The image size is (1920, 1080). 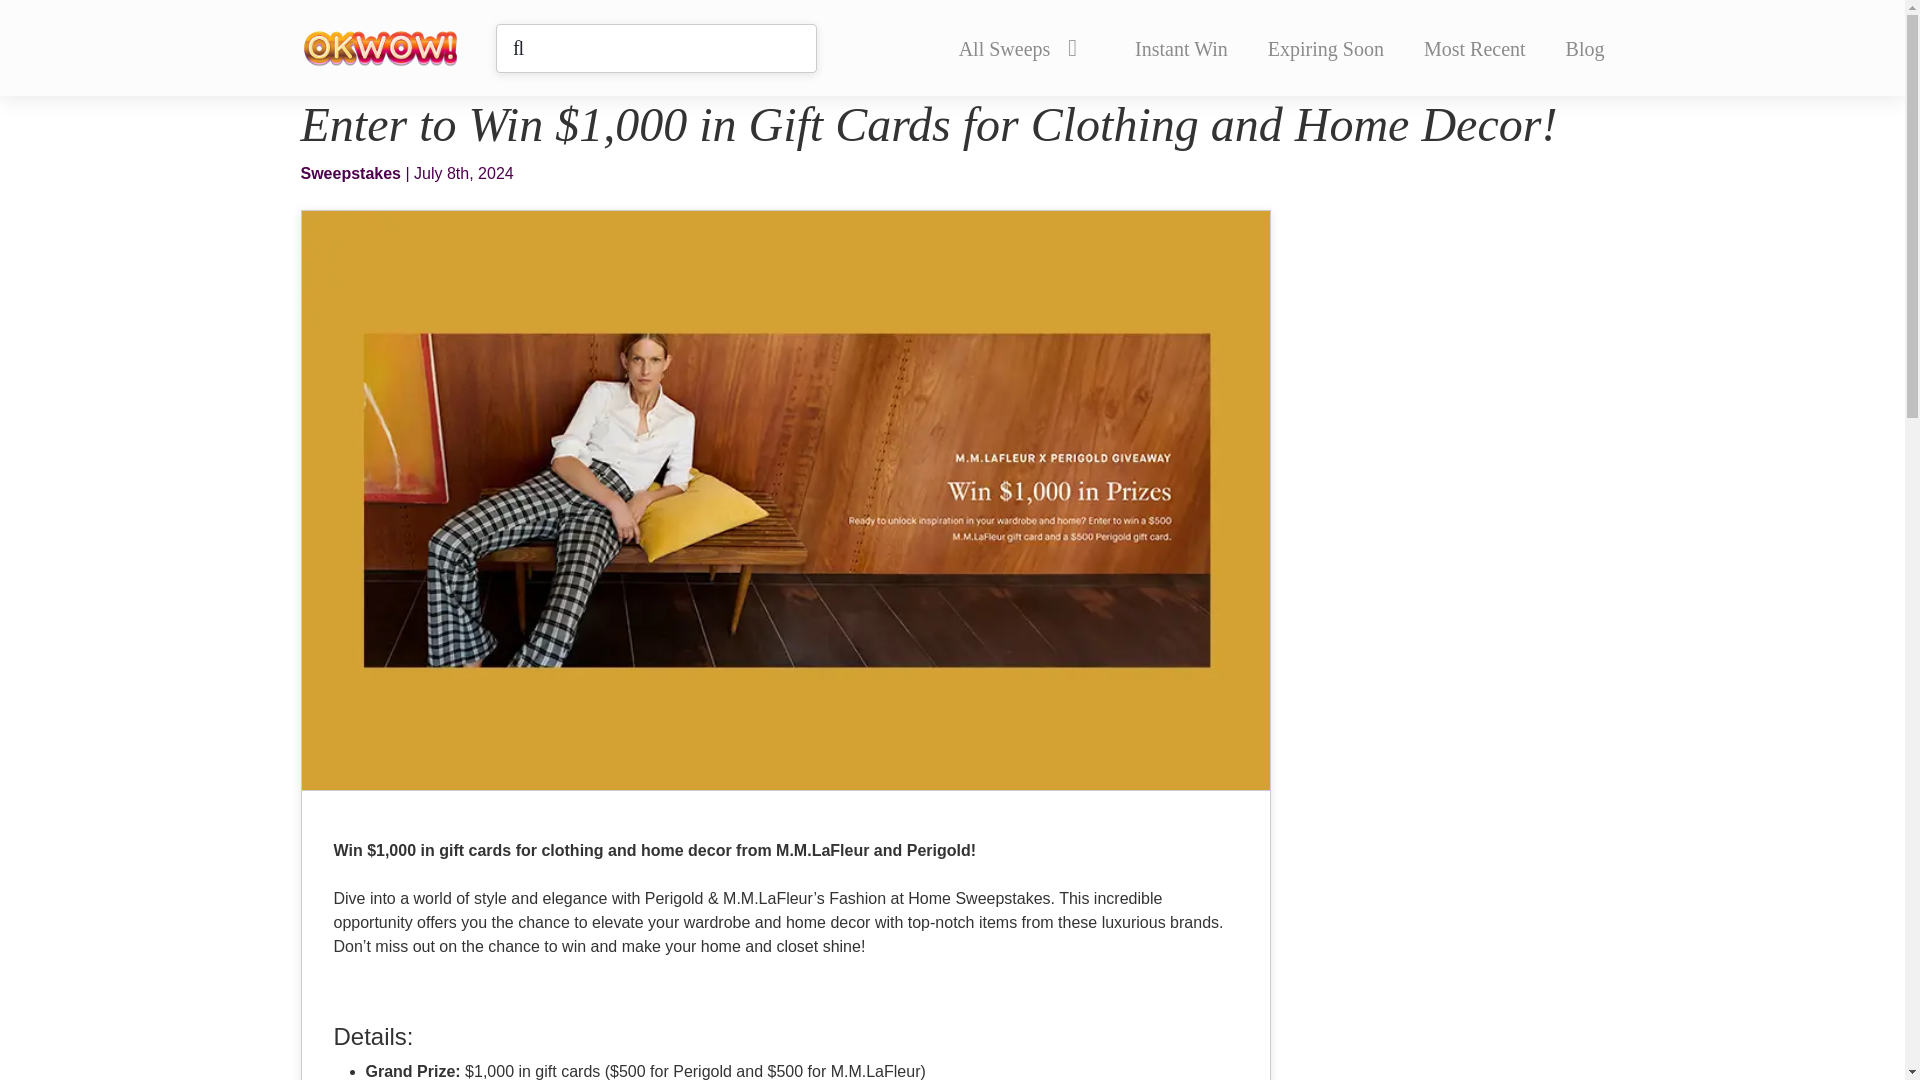 What do you see at coordinates (1475, 48) in the screenshot?
I see `Most Recent` at bounding box center [1475, 48].